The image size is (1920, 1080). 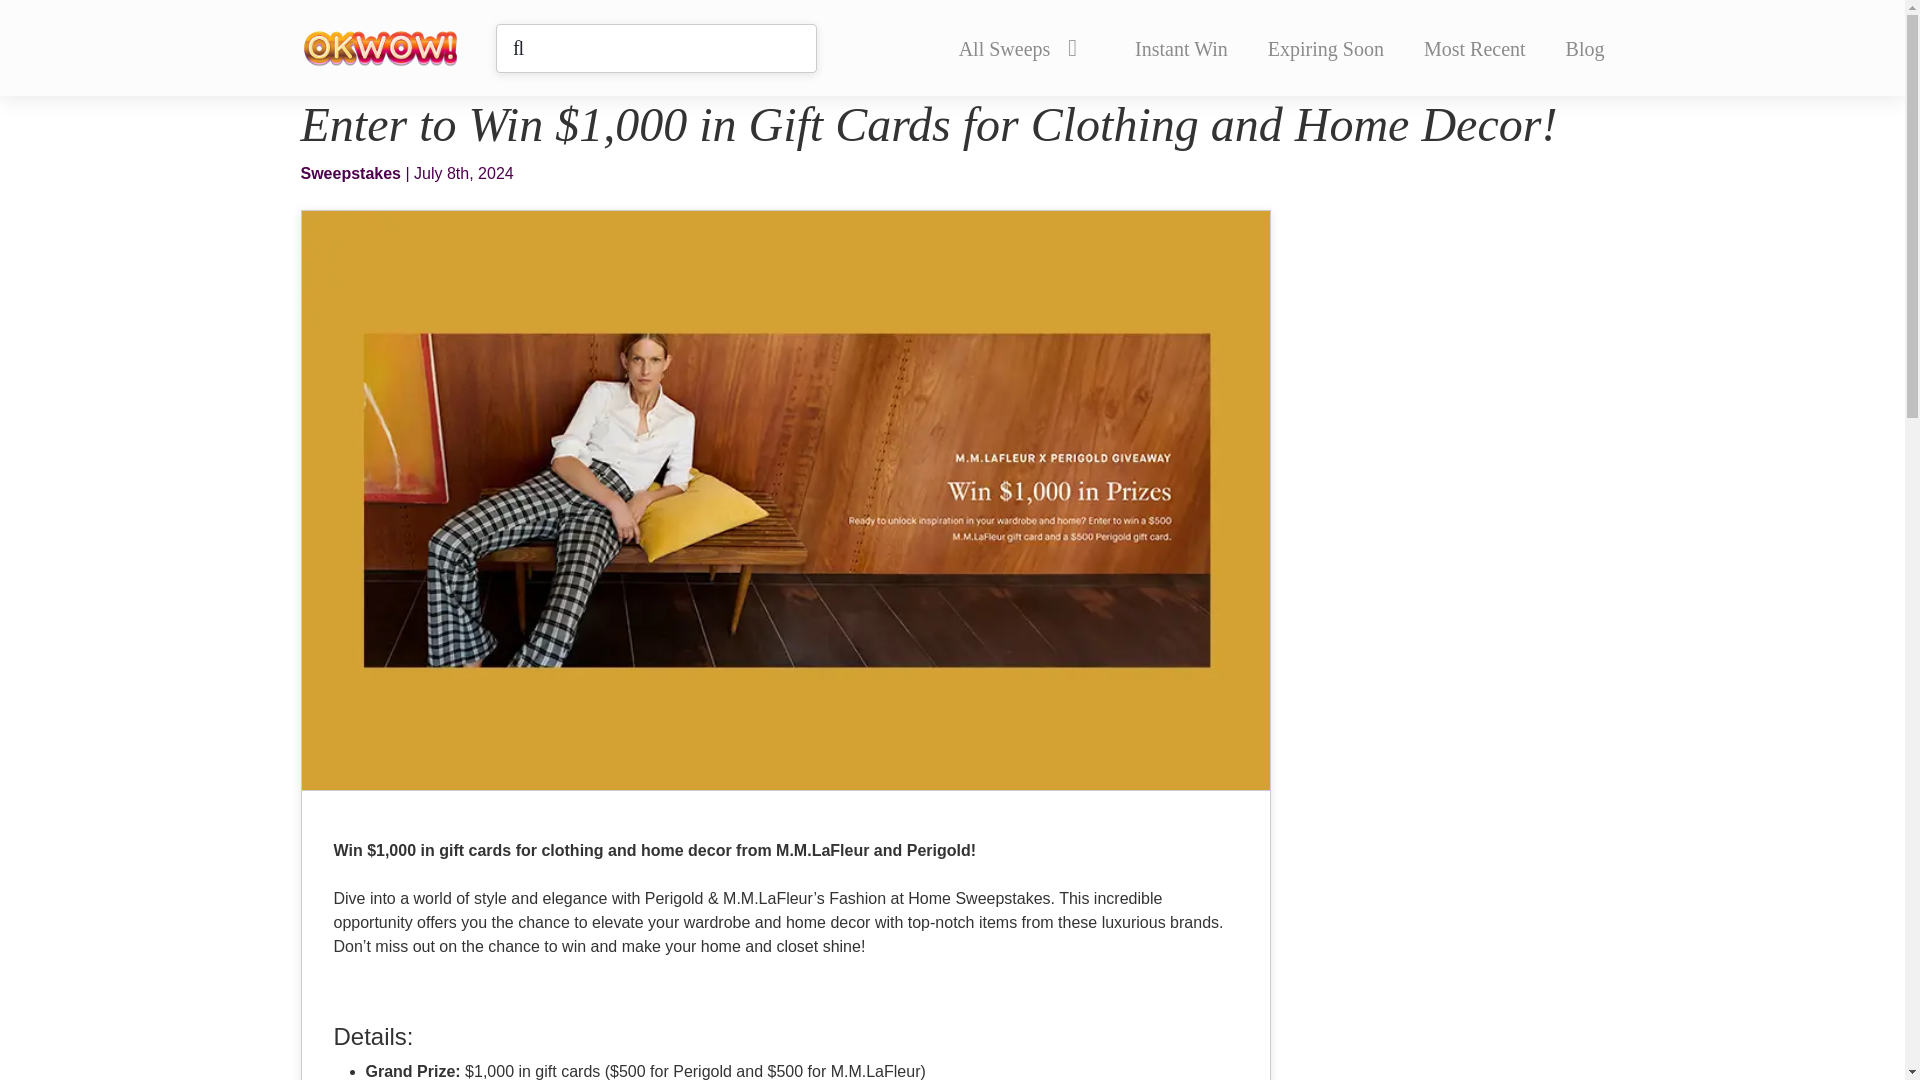 What do you see at coordinates (1475, 48) in the screenshot?
I see `Most Recent` at bounding box center [1475, 48].